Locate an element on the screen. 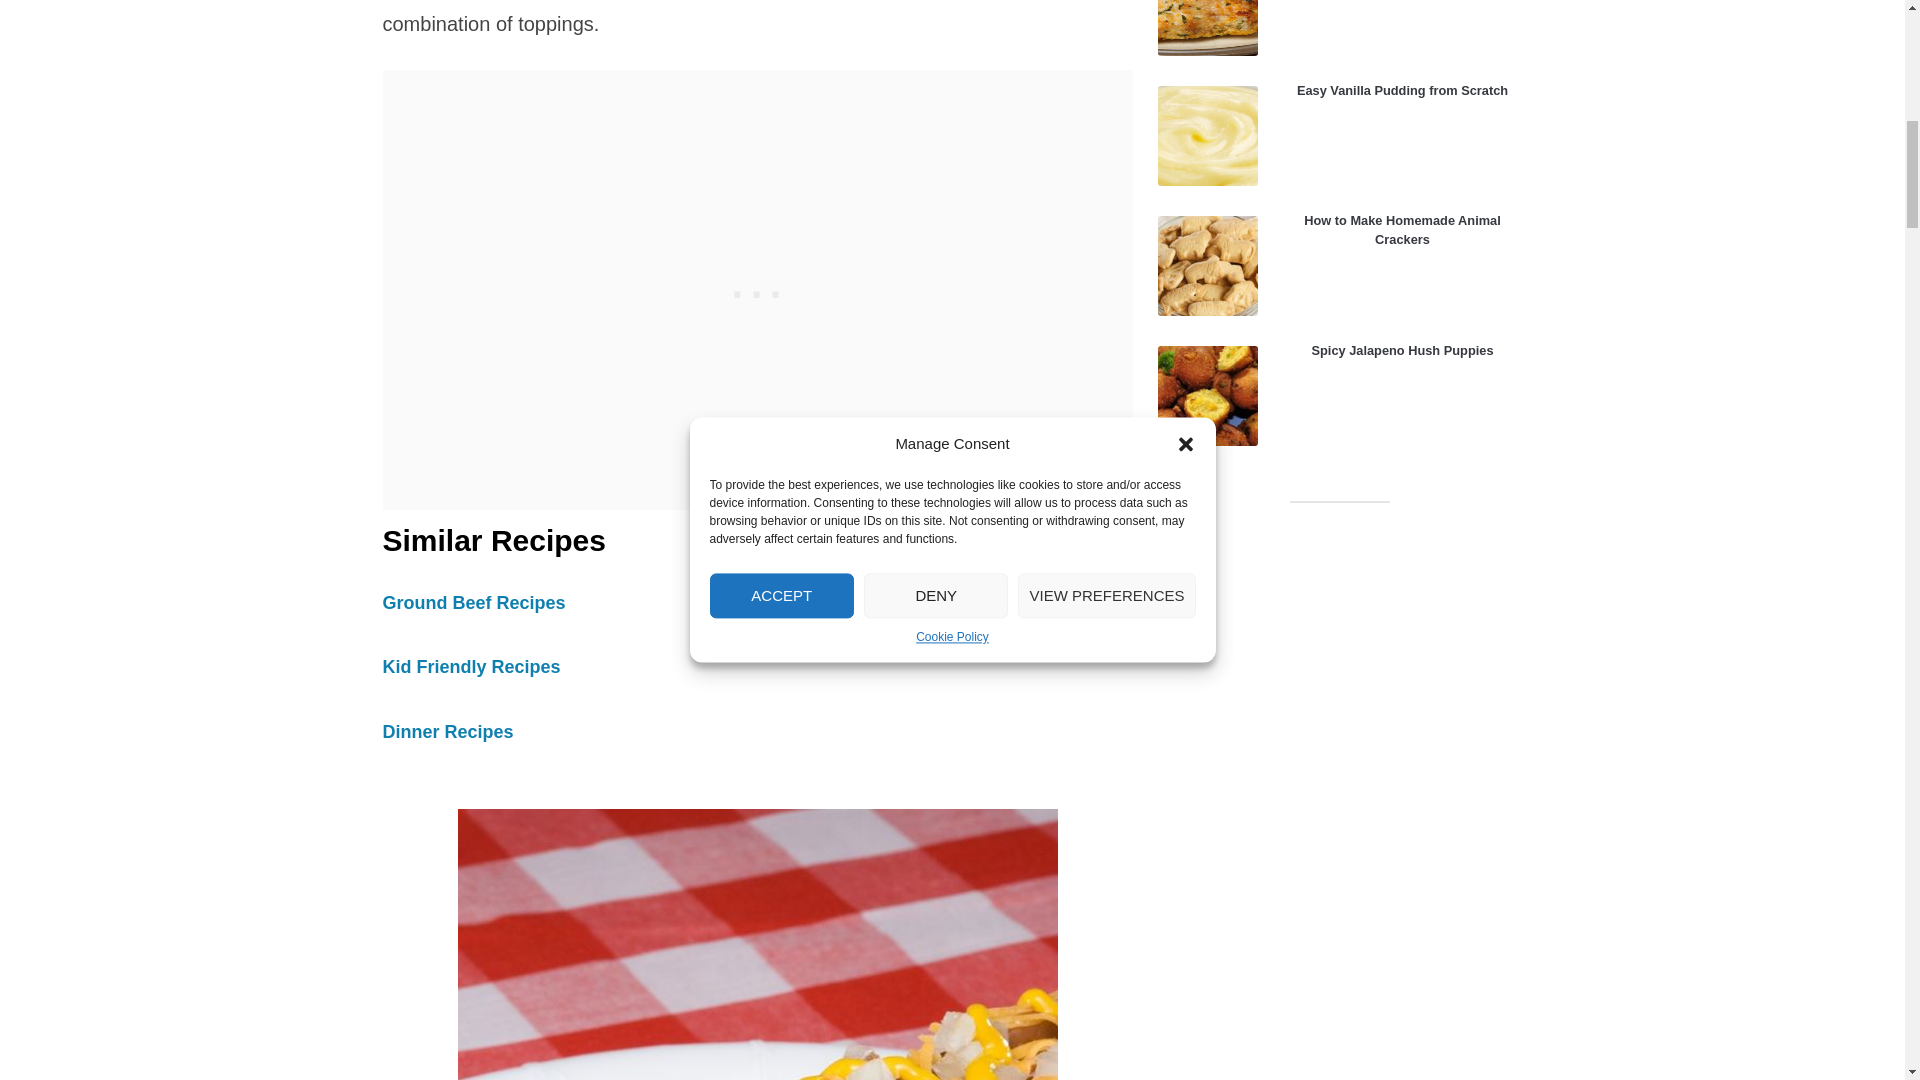  Baked Garlic Chicken is located at coordinates (1207, 28).